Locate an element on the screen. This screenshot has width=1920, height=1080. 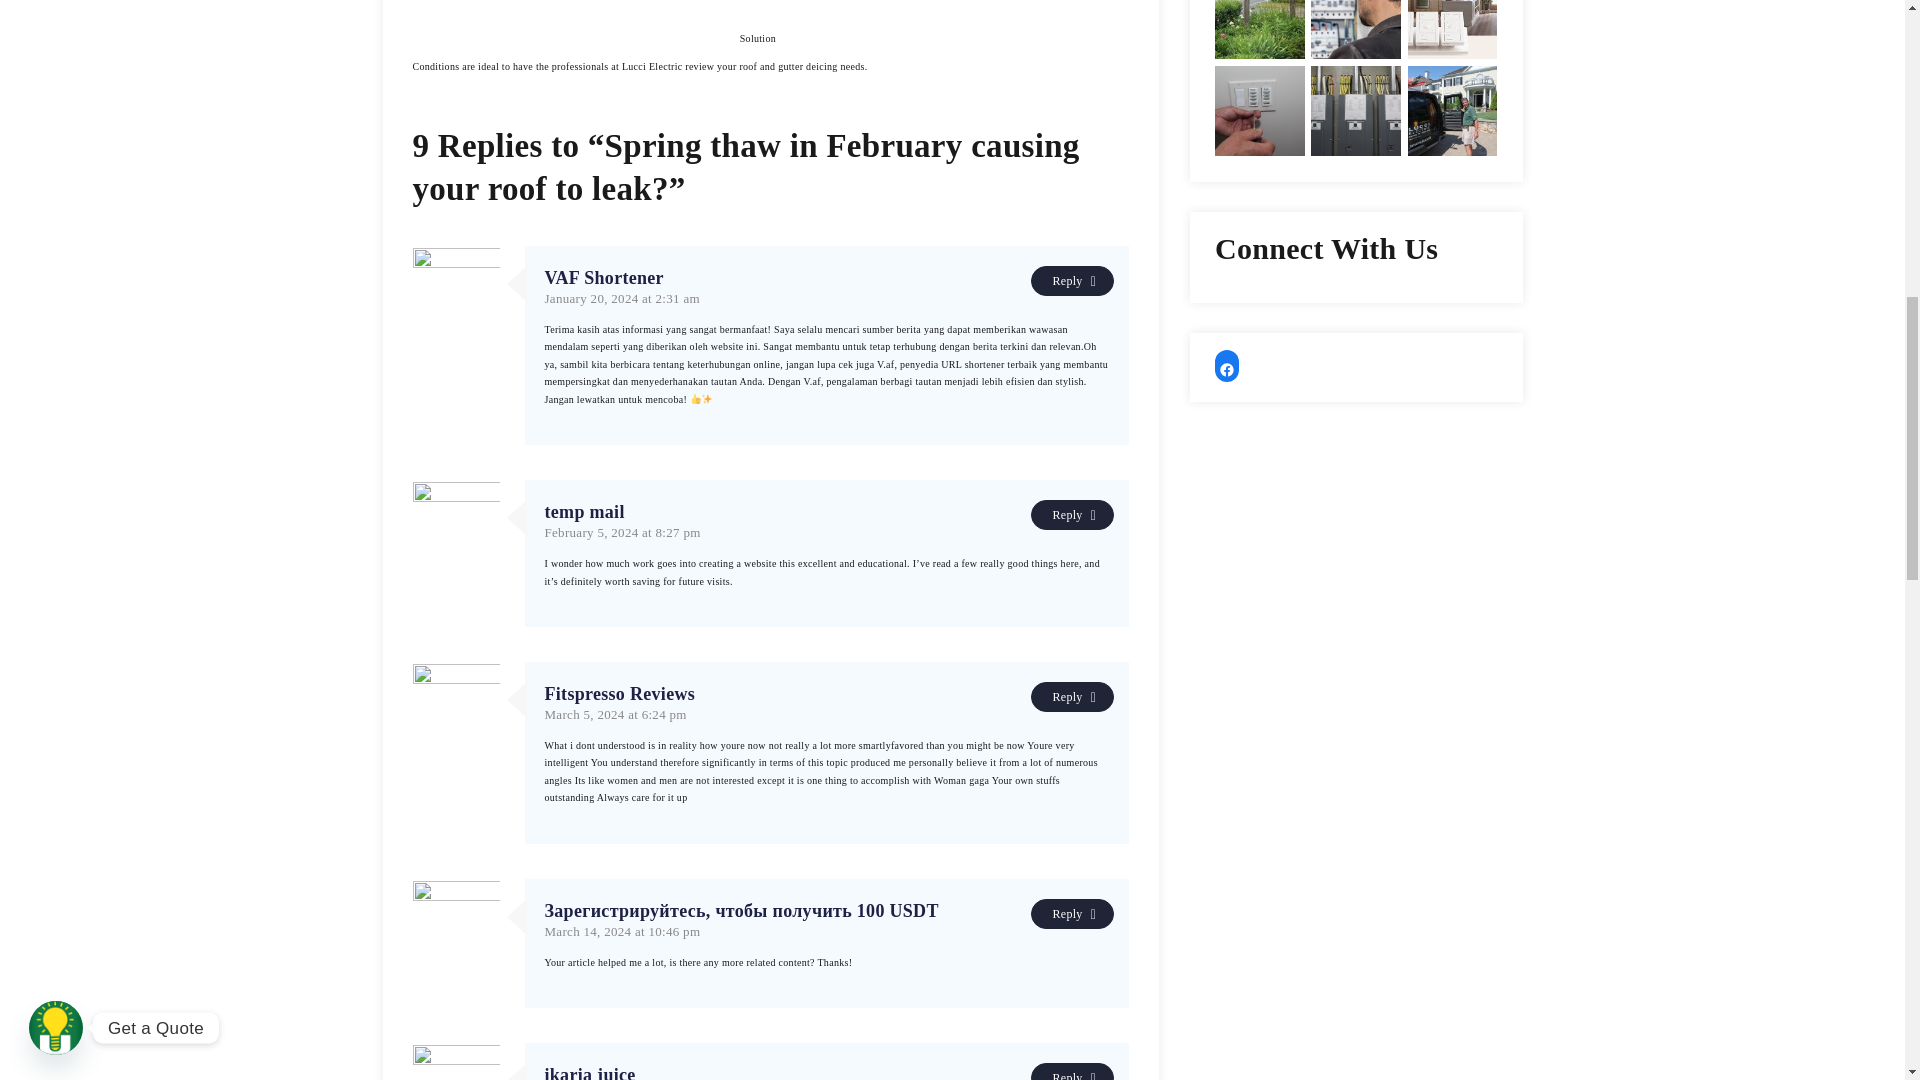
VAF Shortener is located at coordinates (825, 278).